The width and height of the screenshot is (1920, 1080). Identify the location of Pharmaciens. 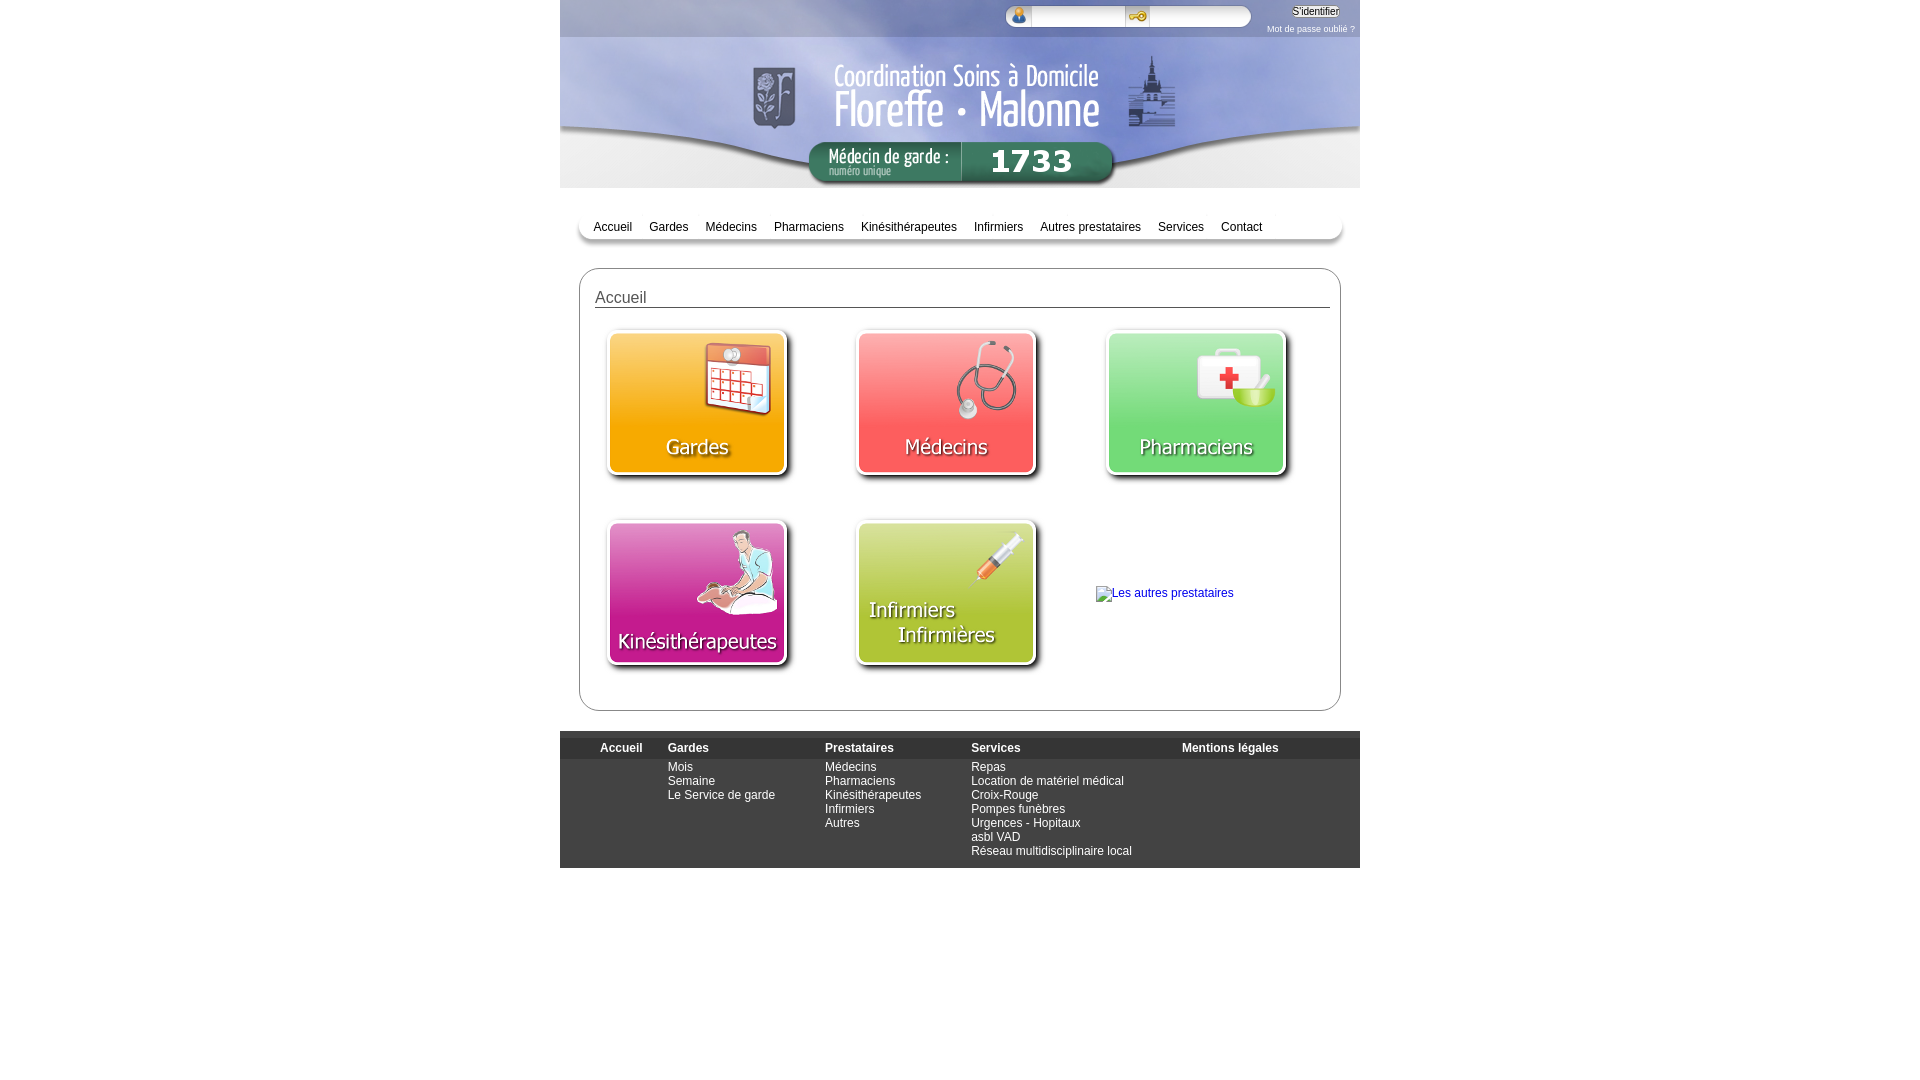
(860, 781).